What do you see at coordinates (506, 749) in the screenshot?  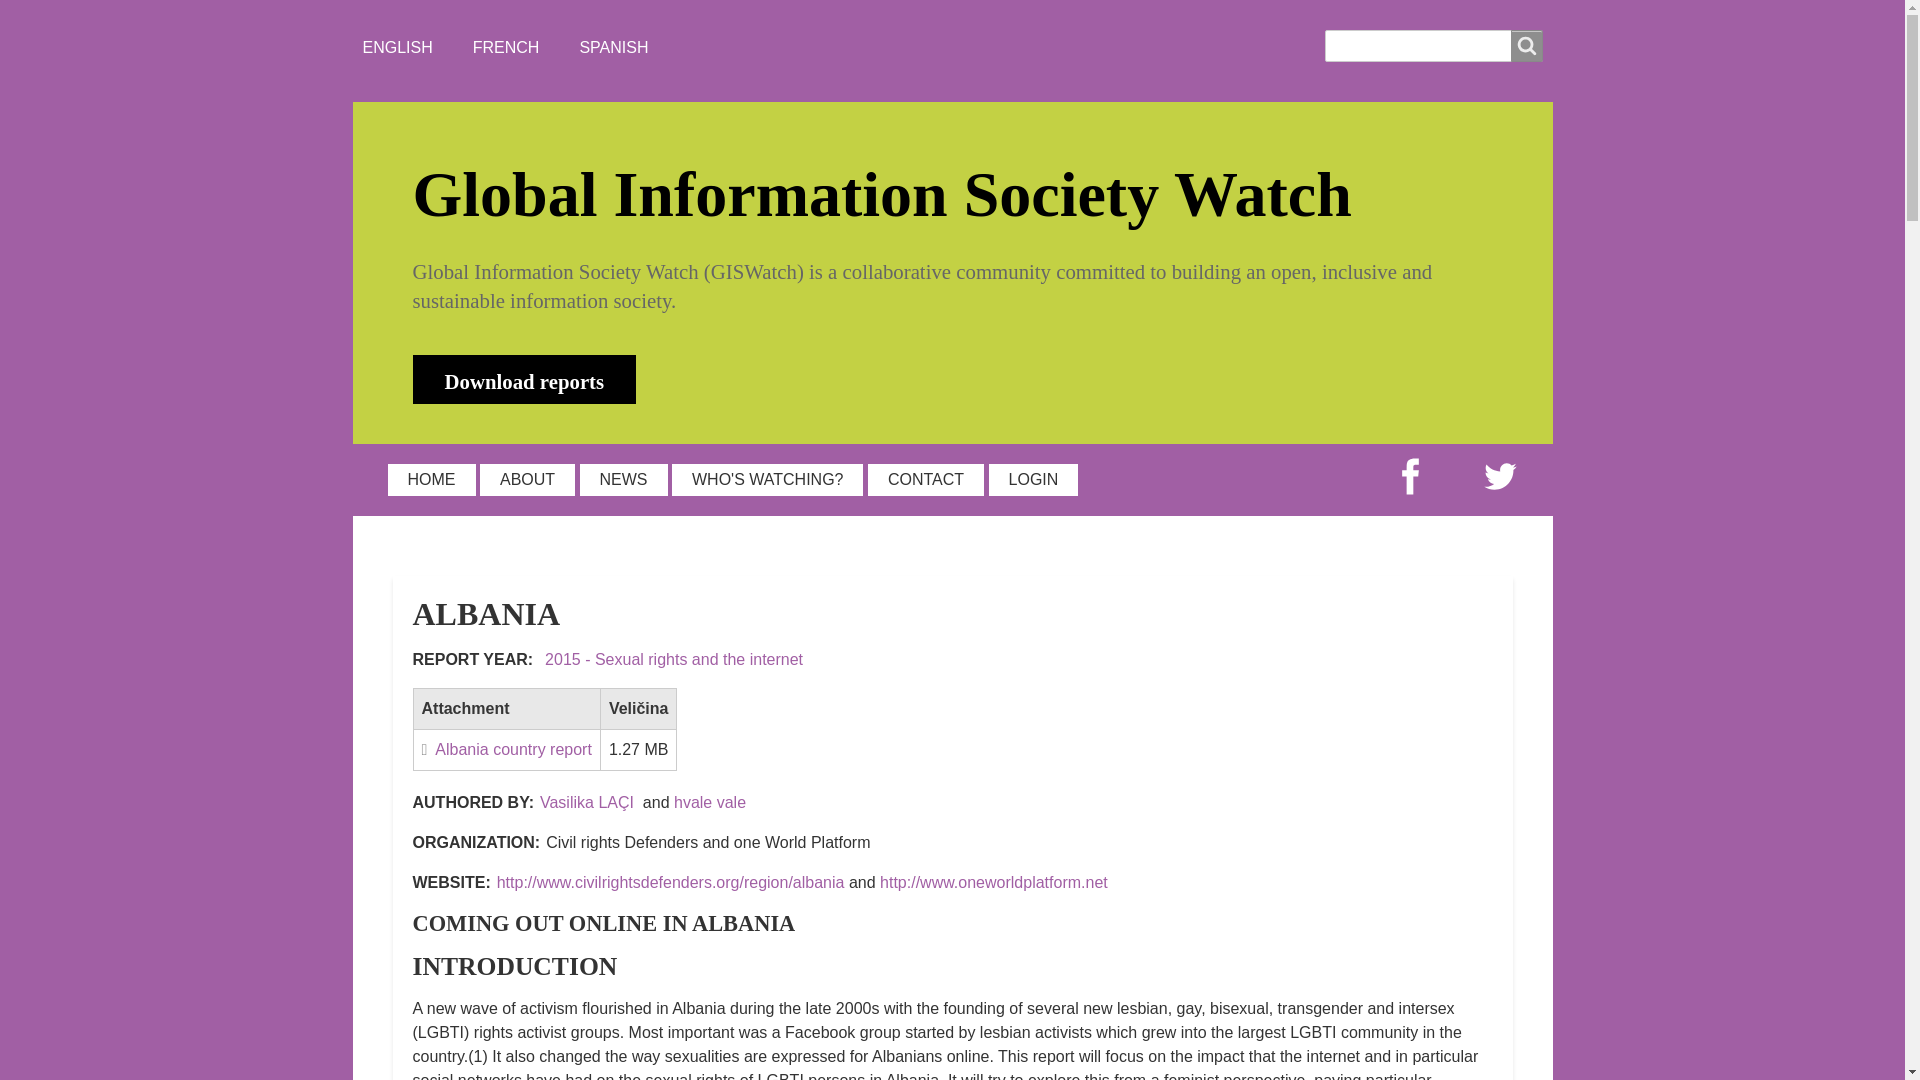 I see `gw2015-albania.pdf` at bounding box center [506, 749].